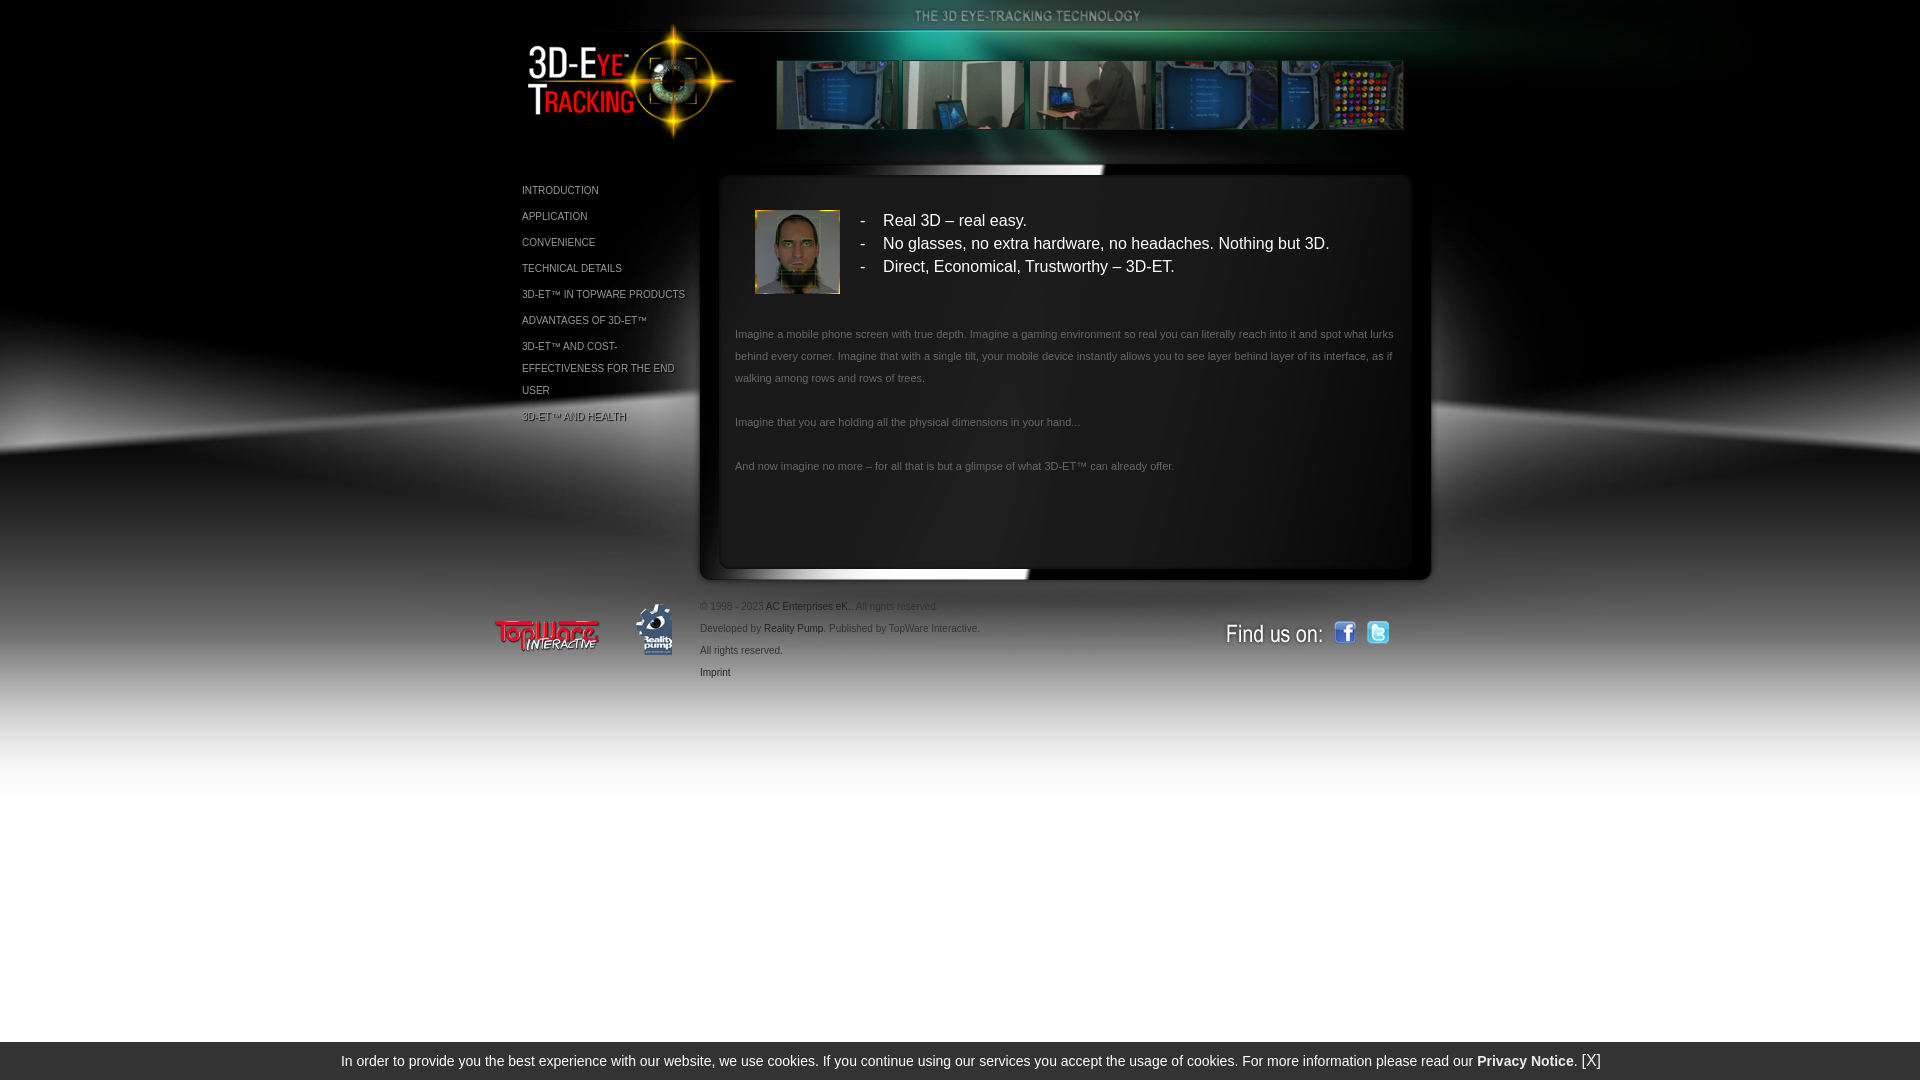  Describe the element at coordinates (1526, 1061) in the screenshot. I see `Privacy Notice` at that location.